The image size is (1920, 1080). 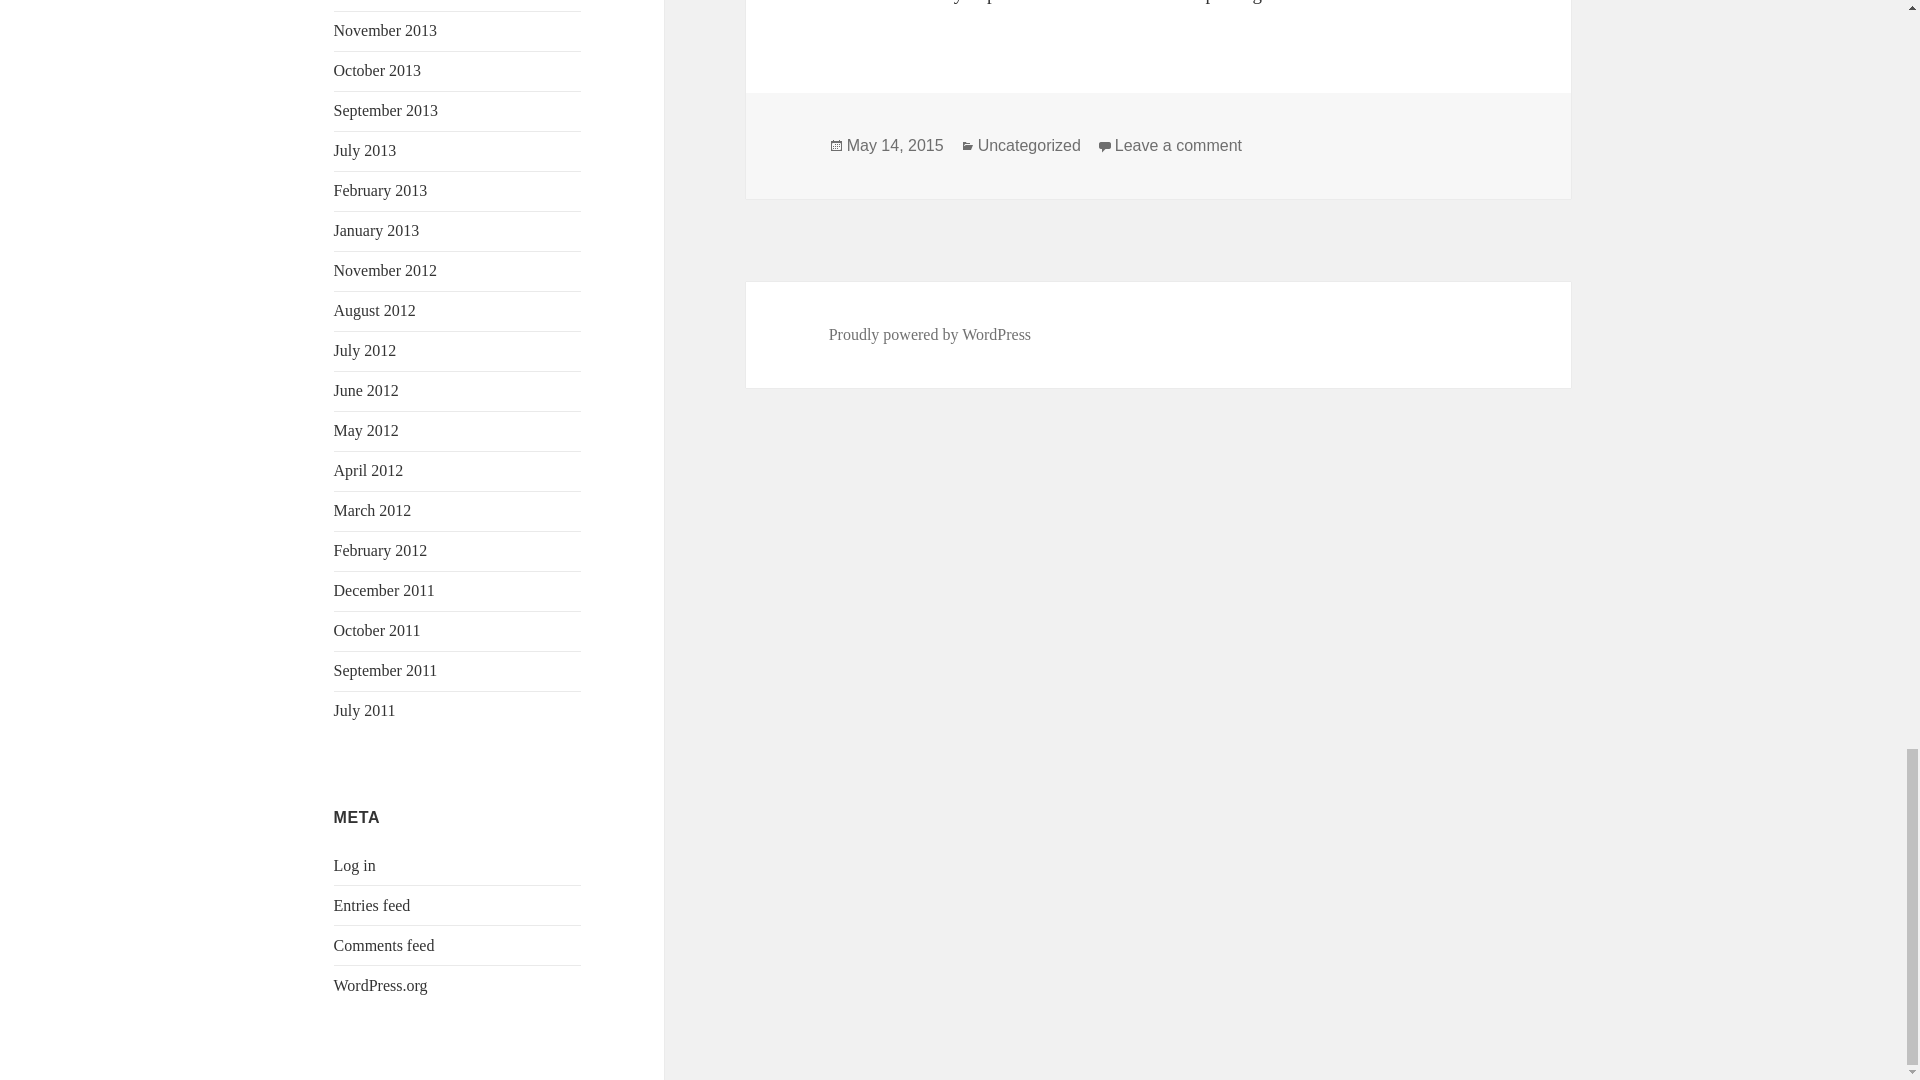 I want to click on July 2013, so click(x=366, y=150).